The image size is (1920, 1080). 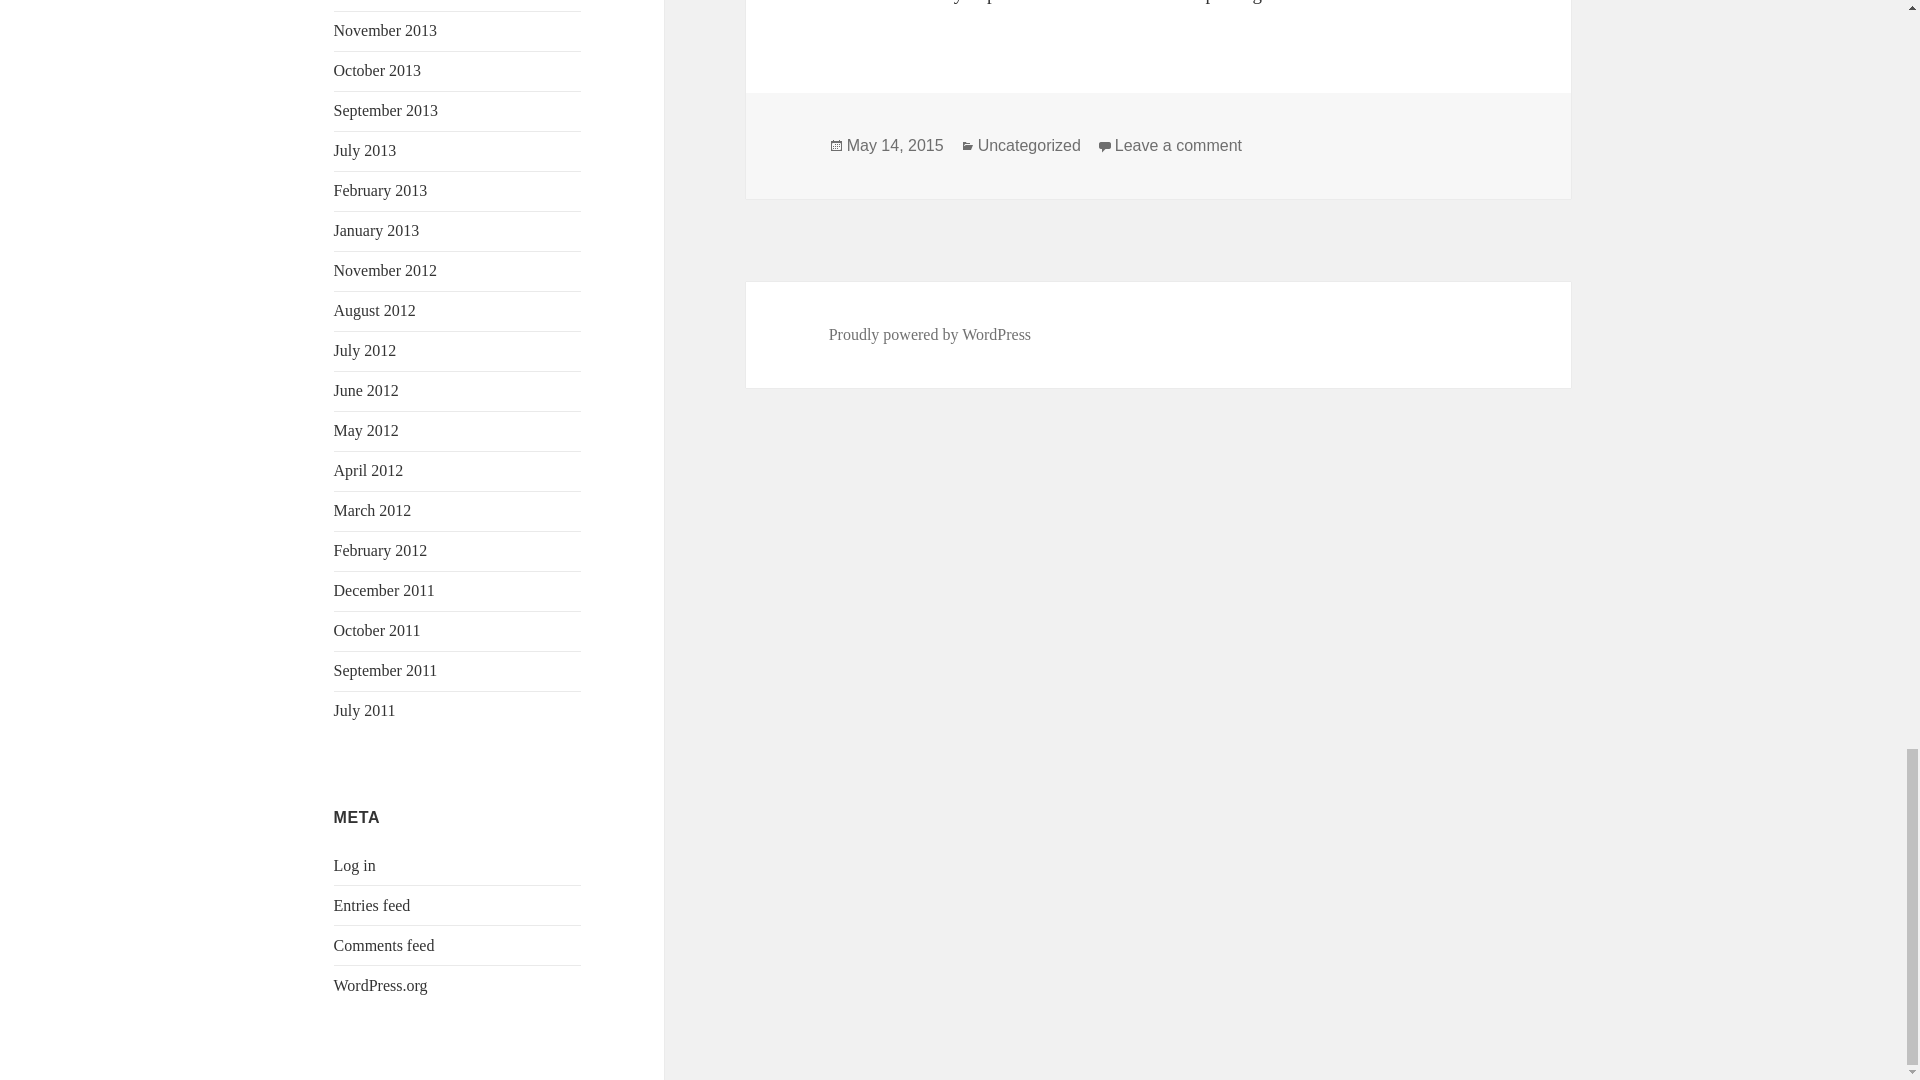 I want to click on July 2013, so click(x=366, y=150).